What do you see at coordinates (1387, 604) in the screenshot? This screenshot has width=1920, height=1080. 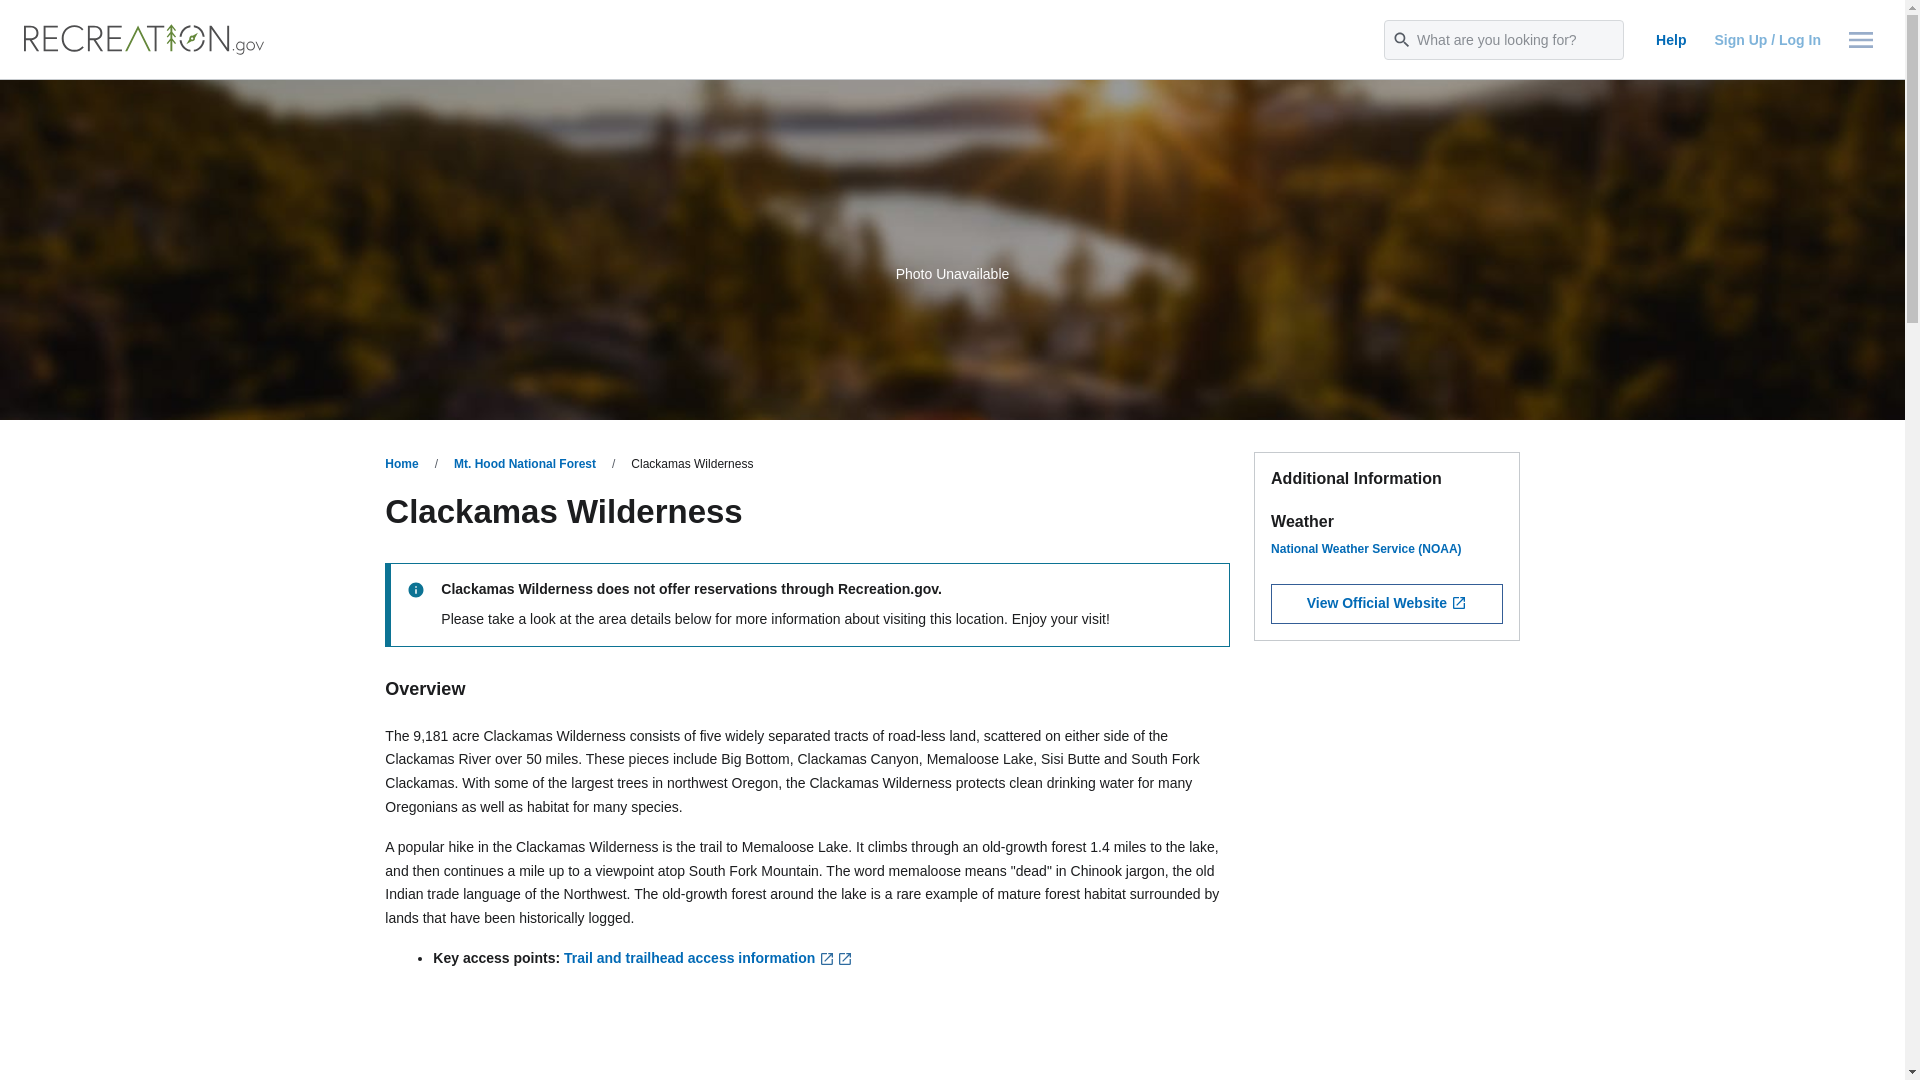 I see `View Official Website` at bounding box center [1387, 604].